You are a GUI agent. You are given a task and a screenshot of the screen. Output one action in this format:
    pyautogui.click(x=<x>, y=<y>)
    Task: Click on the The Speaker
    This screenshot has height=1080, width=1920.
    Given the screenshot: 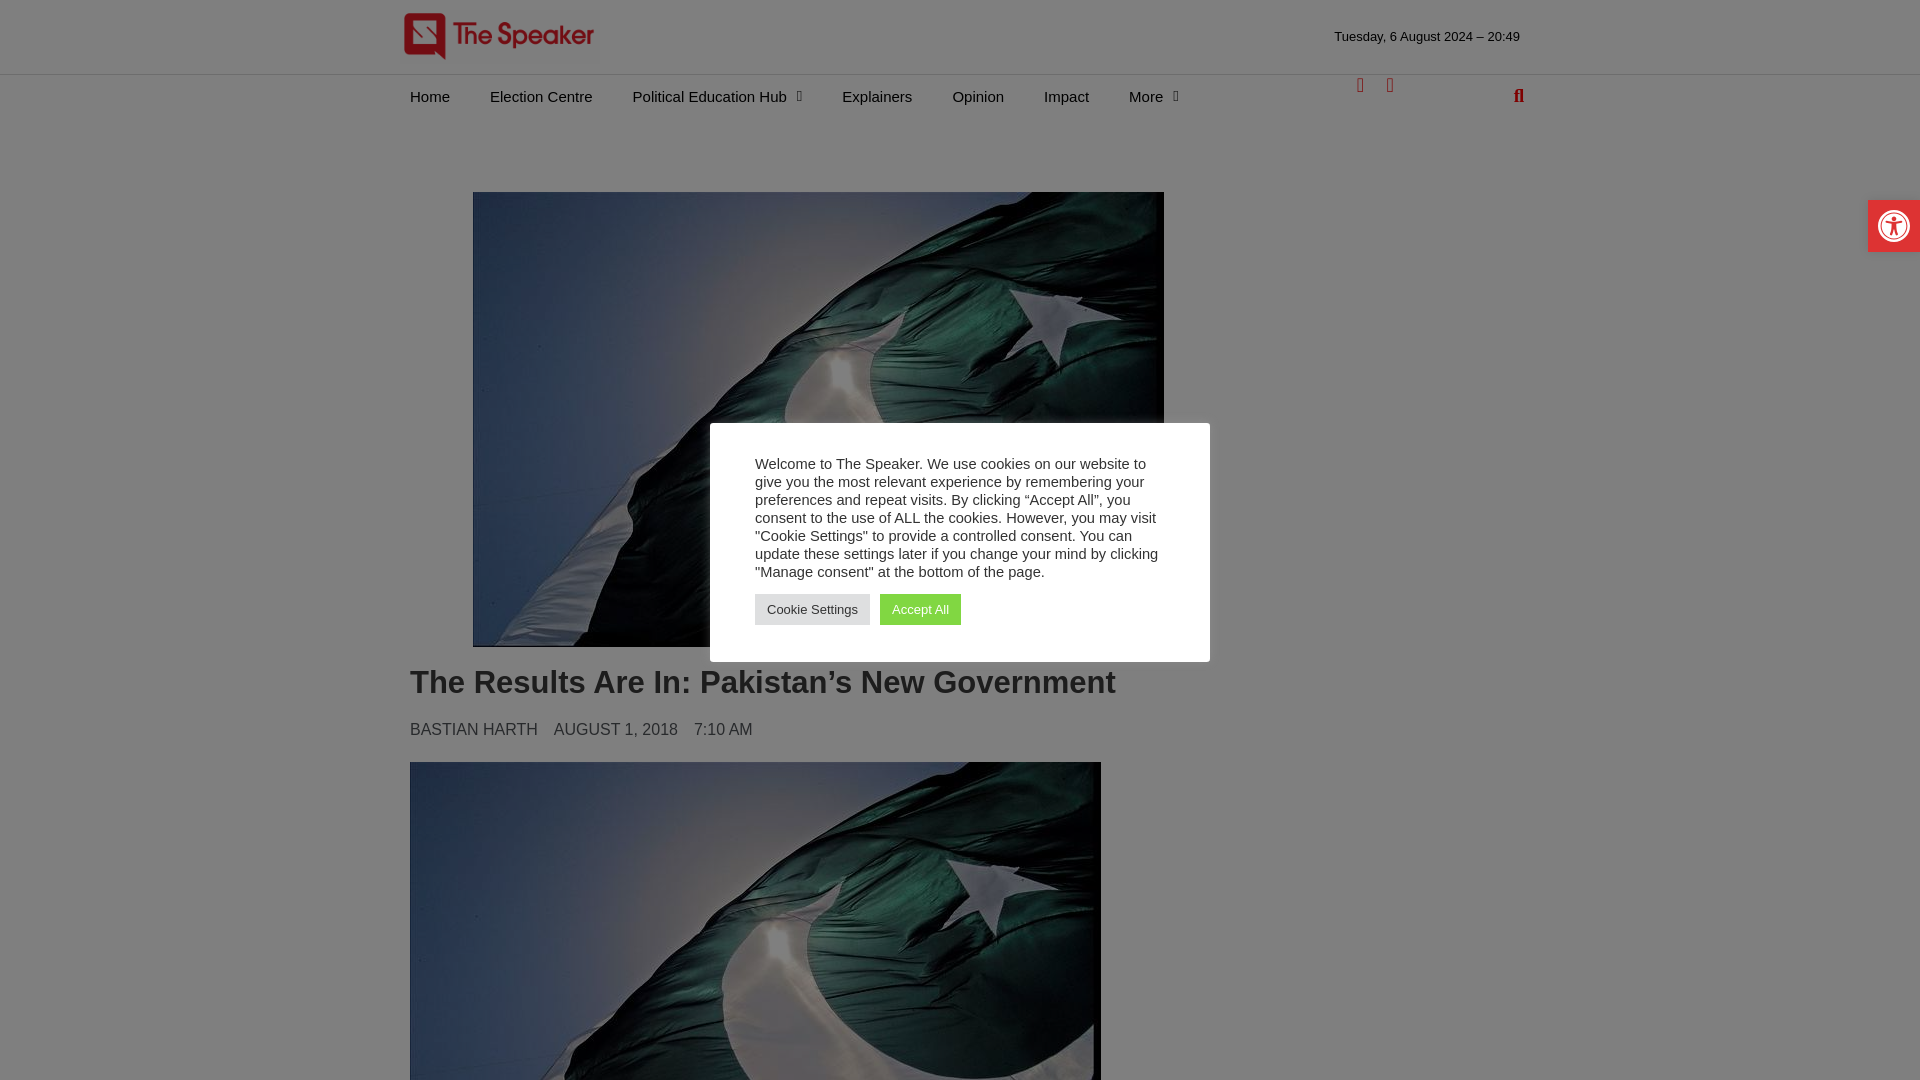 What is the action you would take?
    pyautogui.click(x=499, y=36)
    